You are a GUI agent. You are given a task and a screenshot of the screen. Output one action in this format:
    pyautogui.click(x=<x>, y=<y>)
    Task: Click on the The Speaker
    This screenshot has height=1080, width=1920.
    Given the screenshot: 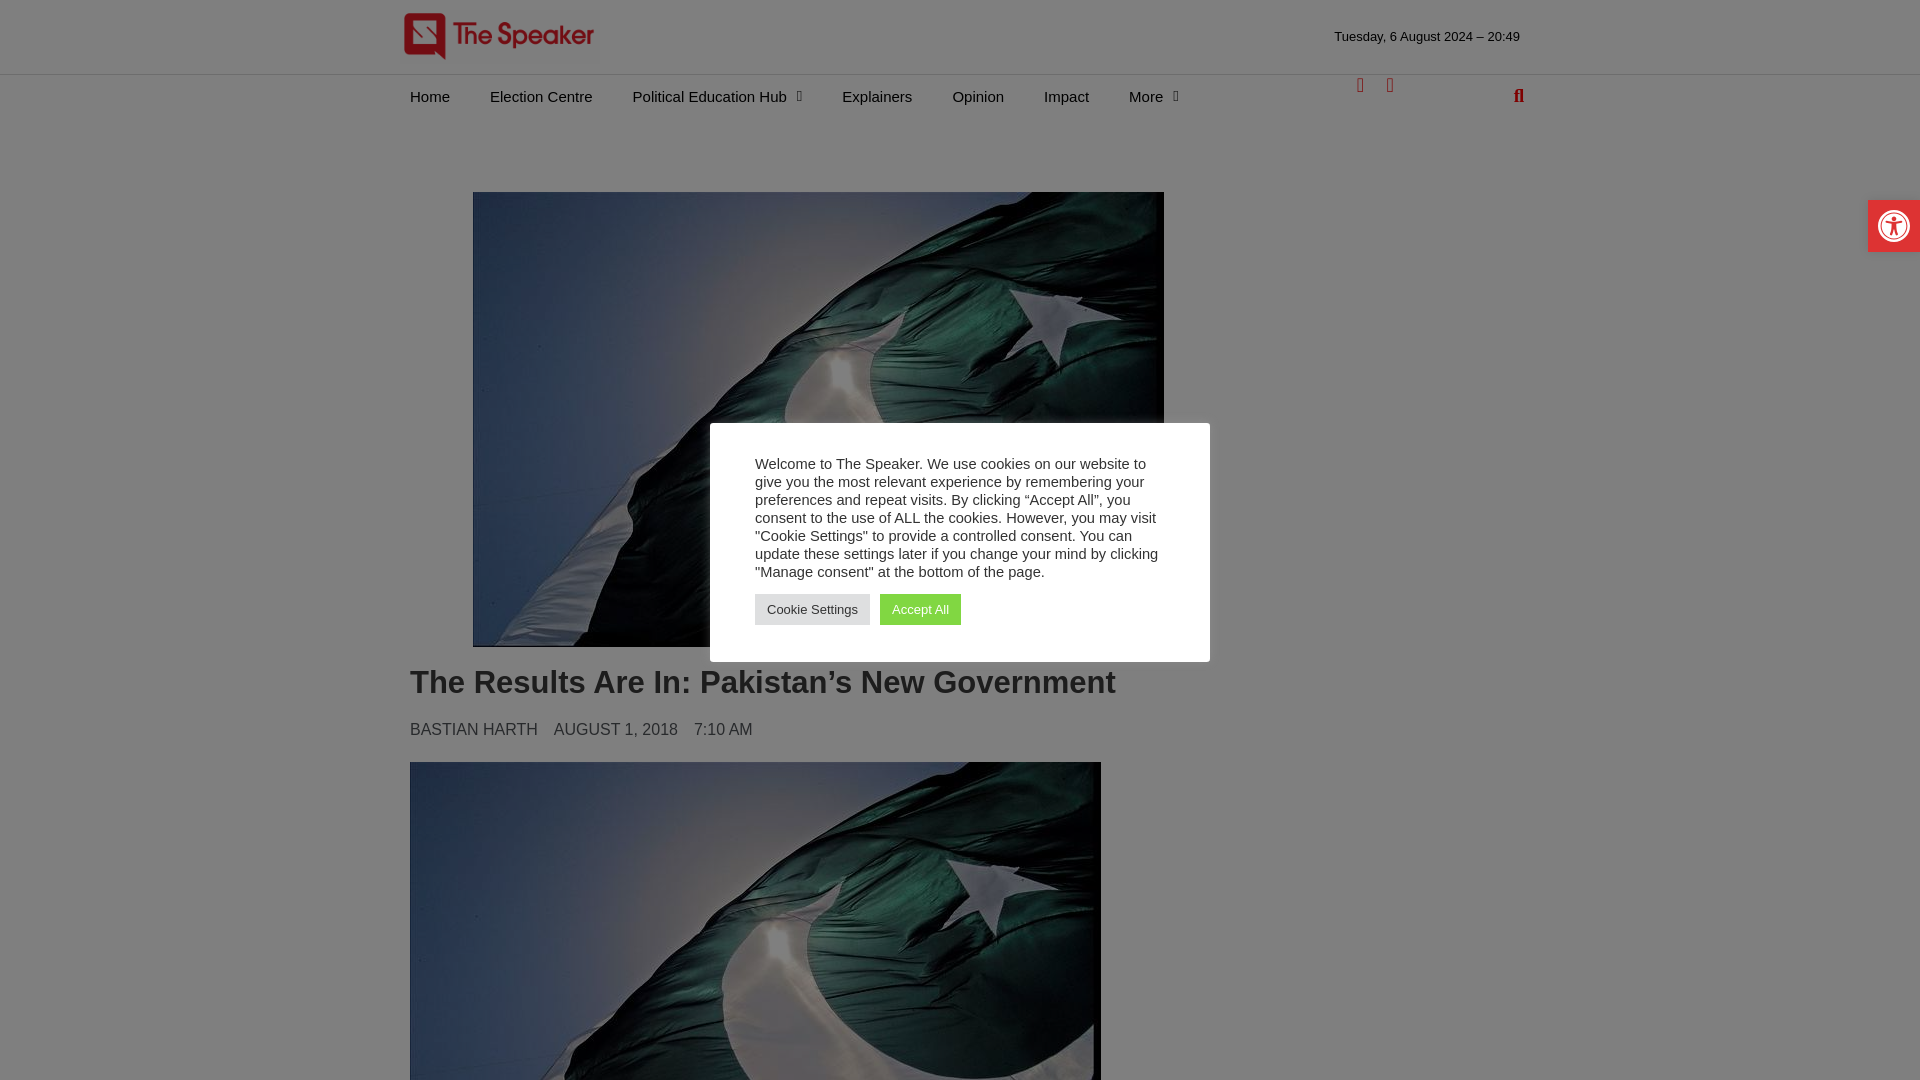 What is the action you would take?
    pyautogui.click(x=499, y=36)
    